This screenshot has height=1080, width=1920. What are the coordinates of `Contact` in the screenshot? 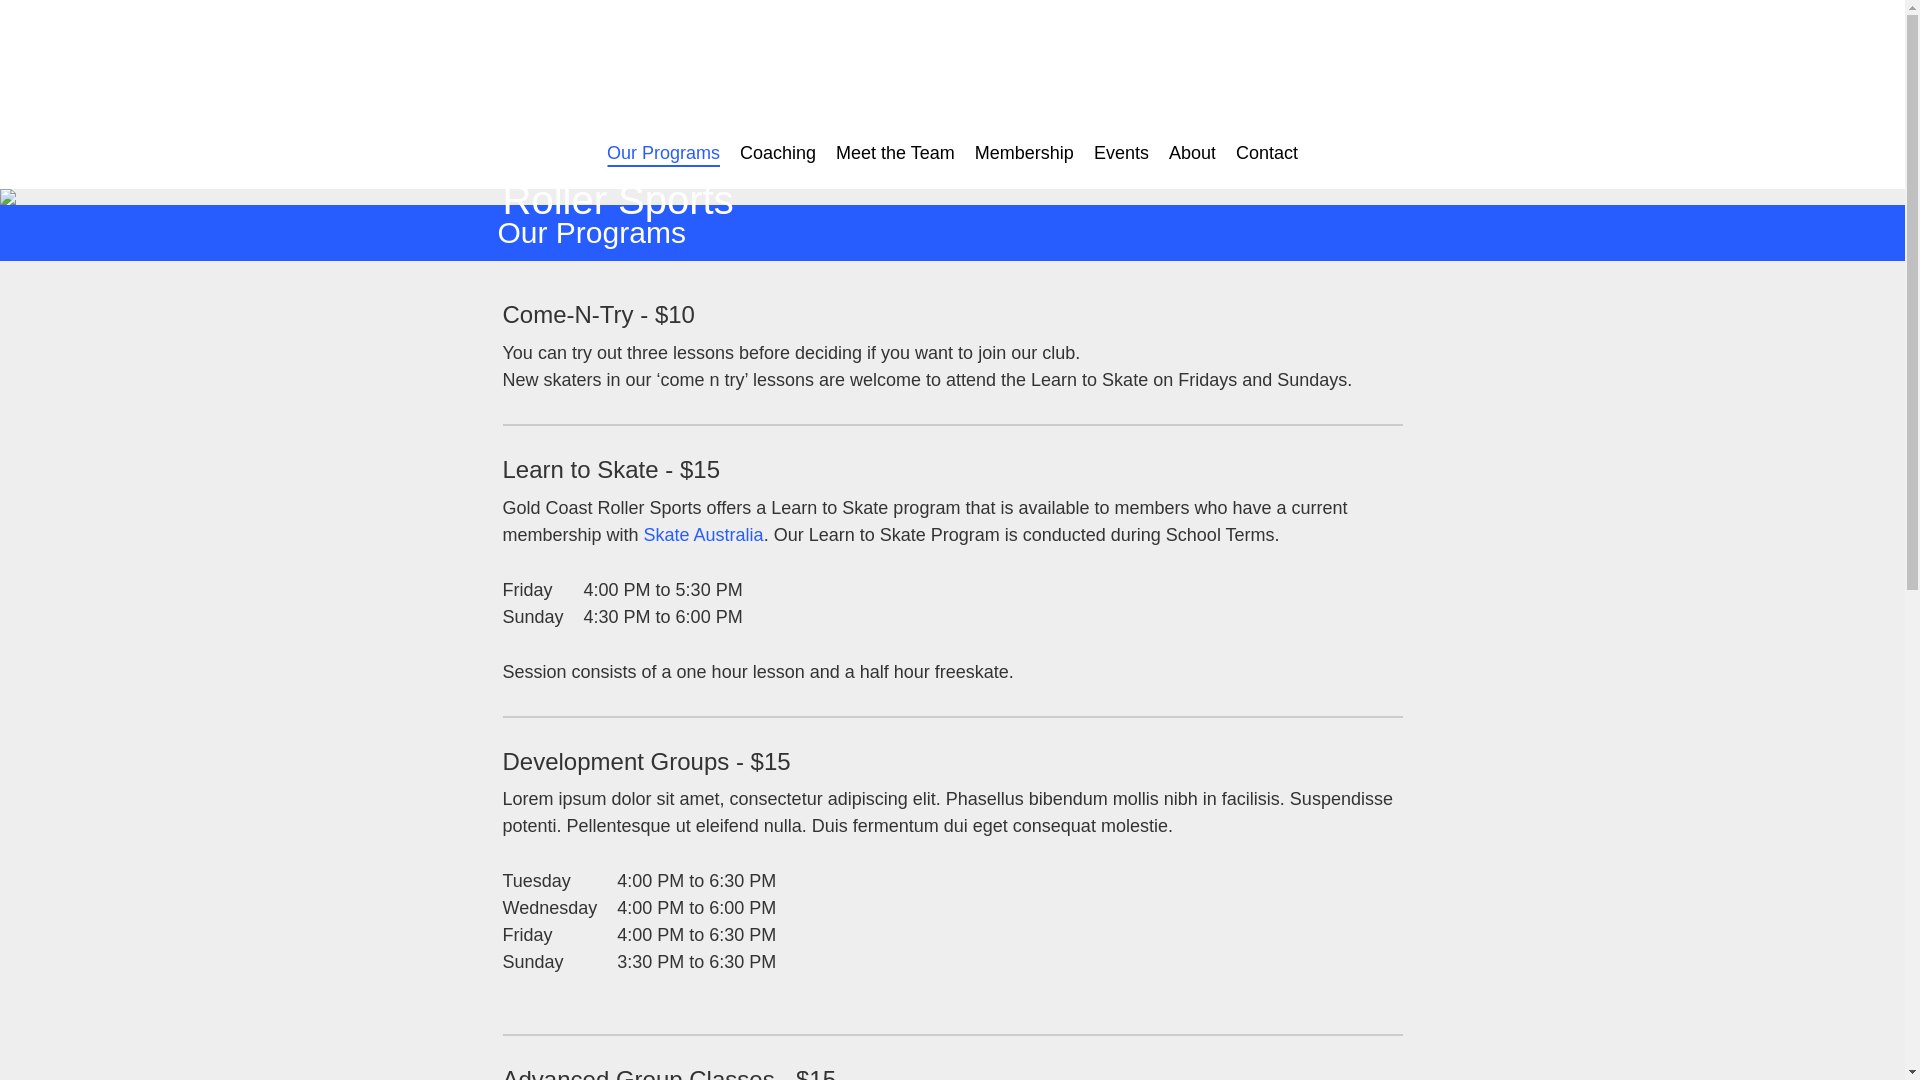 It's located at (1267, 154).